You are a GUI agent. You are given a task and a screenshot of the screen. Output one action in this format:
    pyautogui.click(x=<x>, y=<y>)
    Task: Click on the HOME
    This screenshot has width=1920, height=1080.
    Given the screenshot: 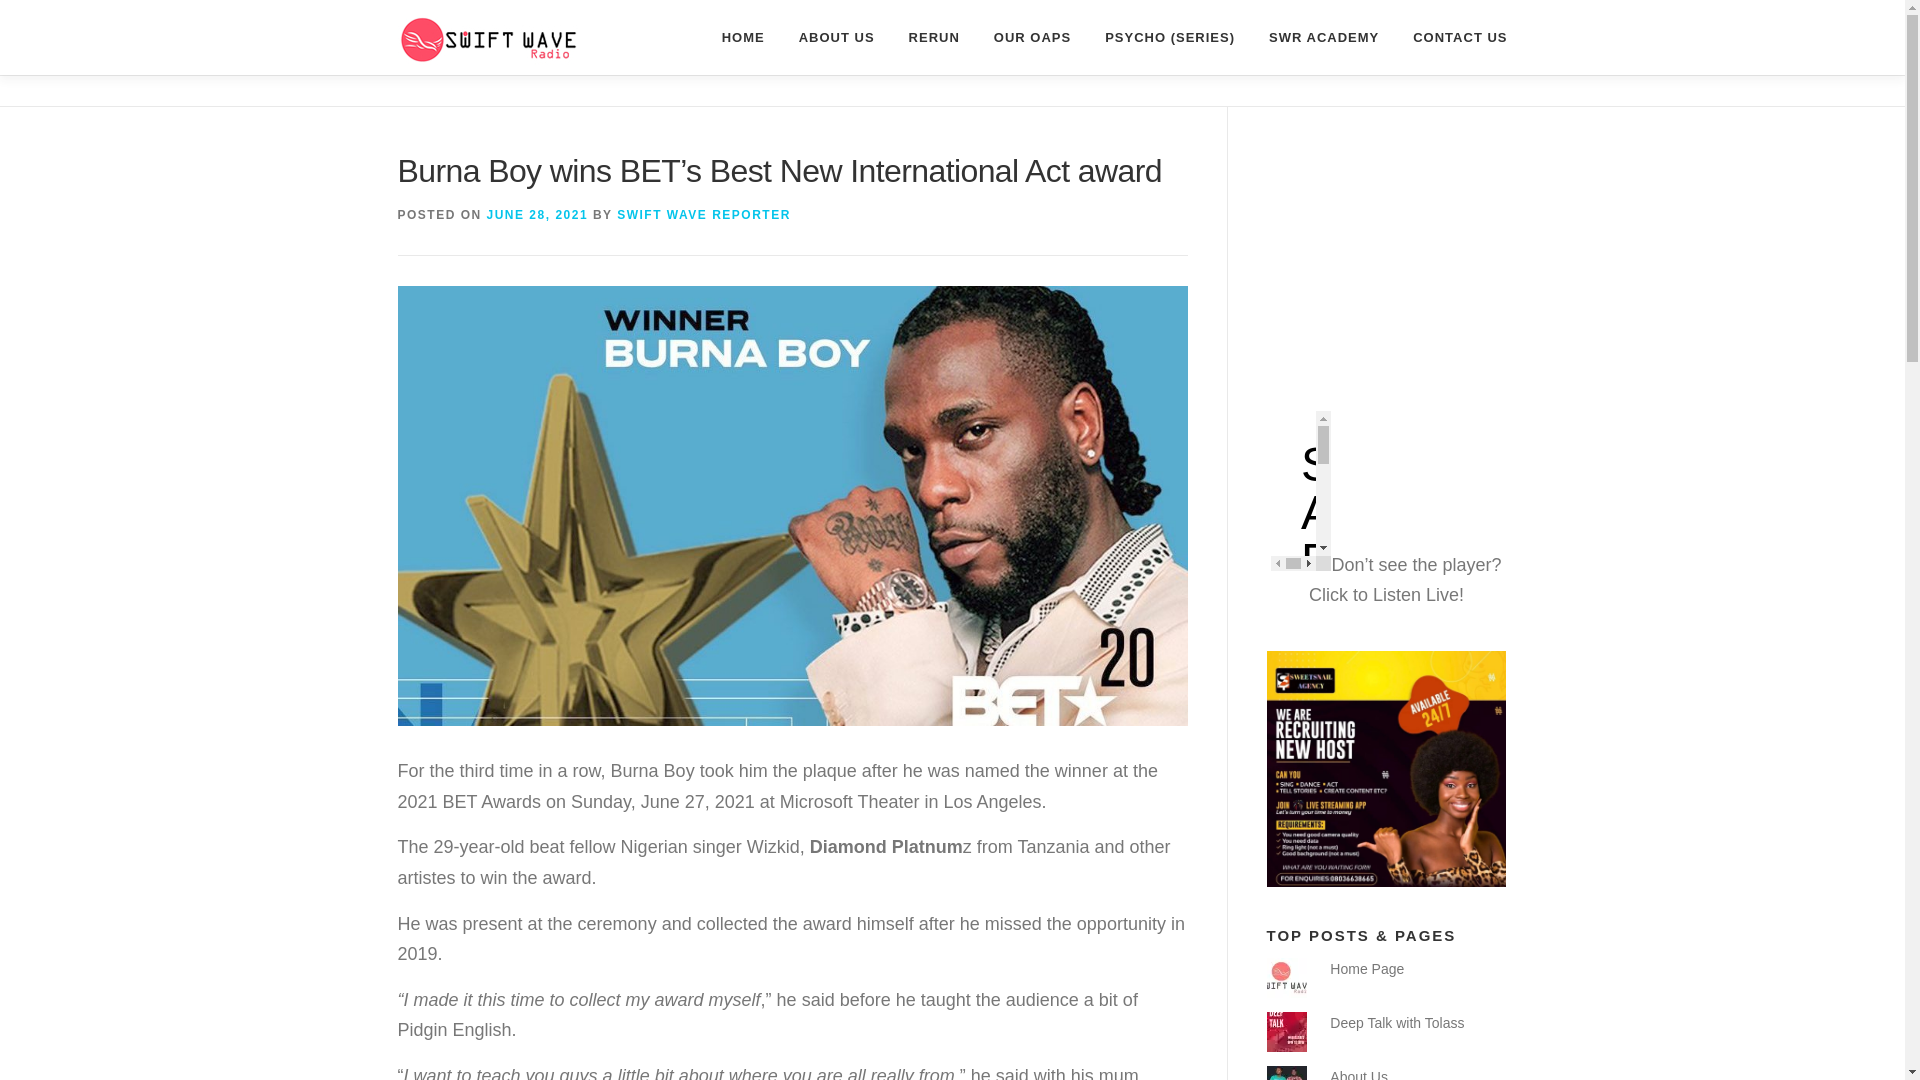 What is the action you would take?
    pyautogui.click(x=742, y=37)
    